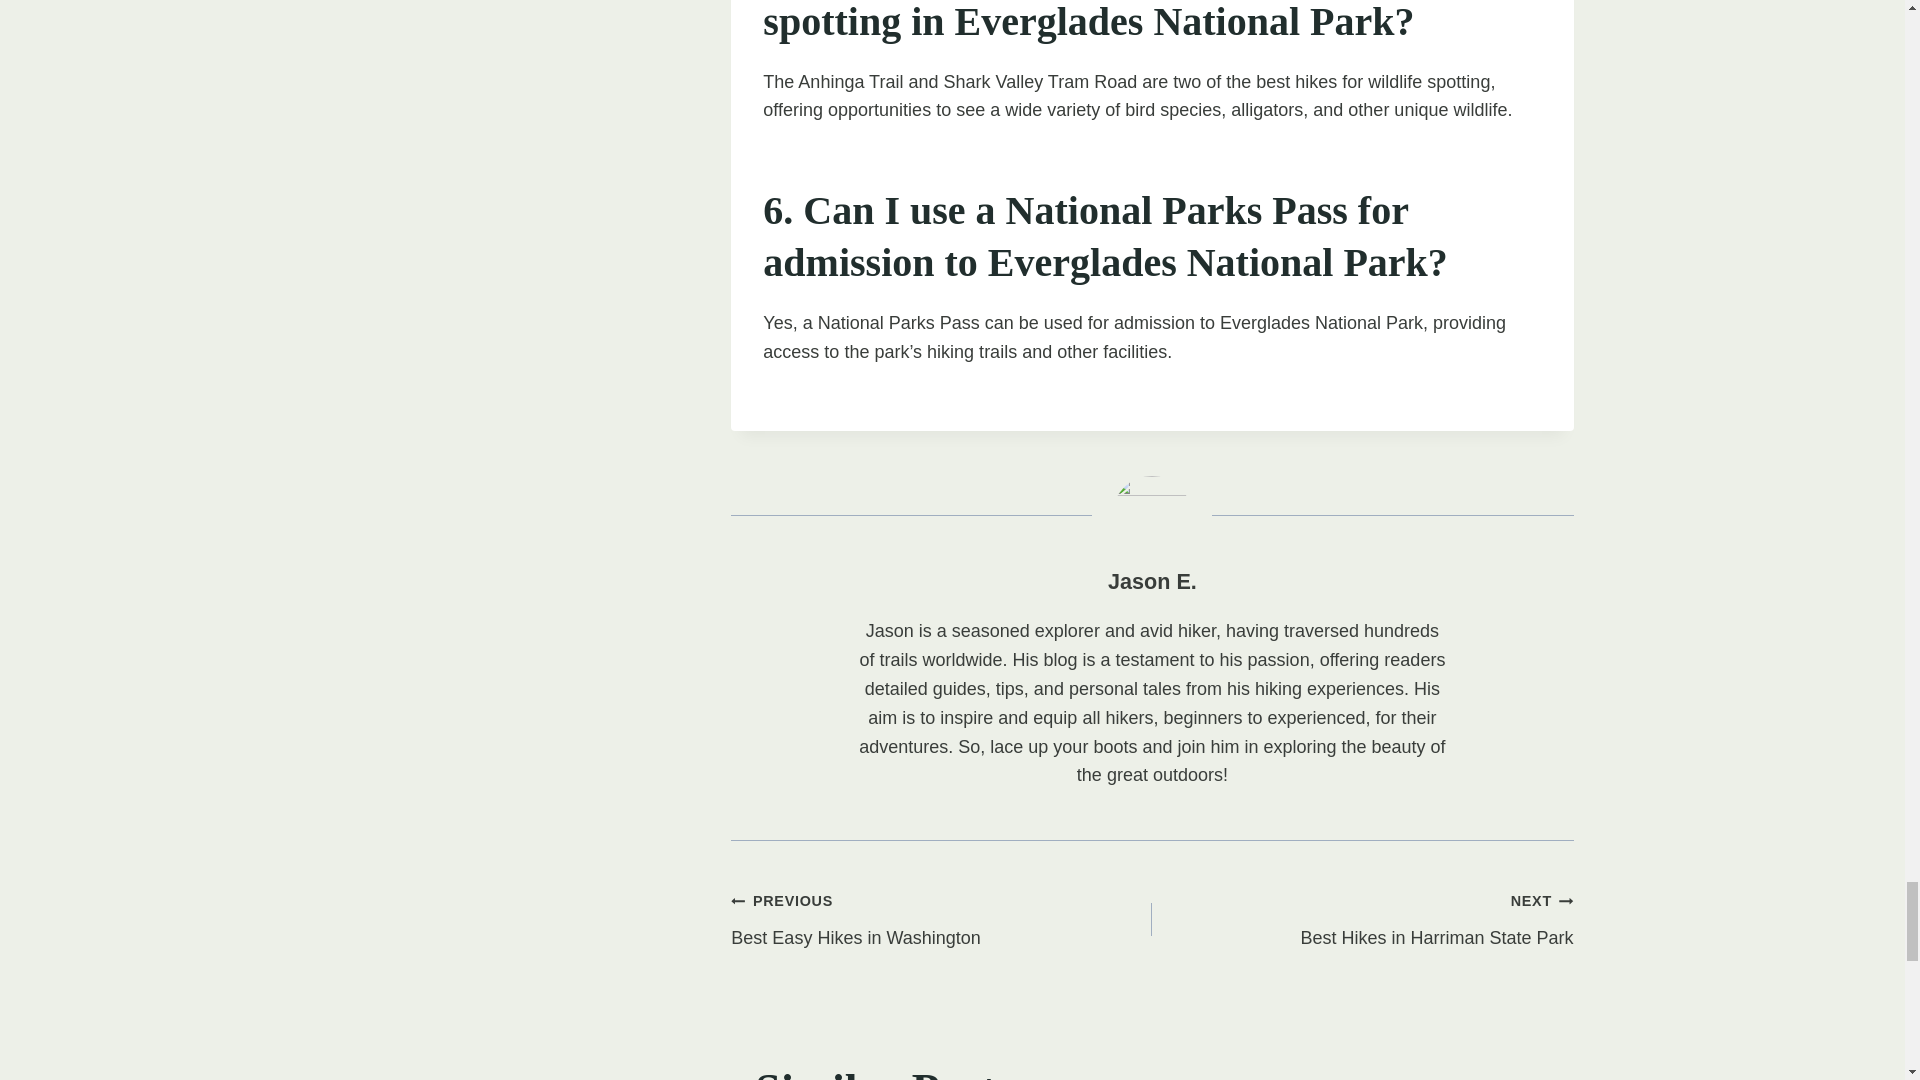 Image resolution: width=1920 pixels, height=1080 pixels. Describe the element at coordinates (942, 918) in the screenshot. I see `Jason E.` at that location.